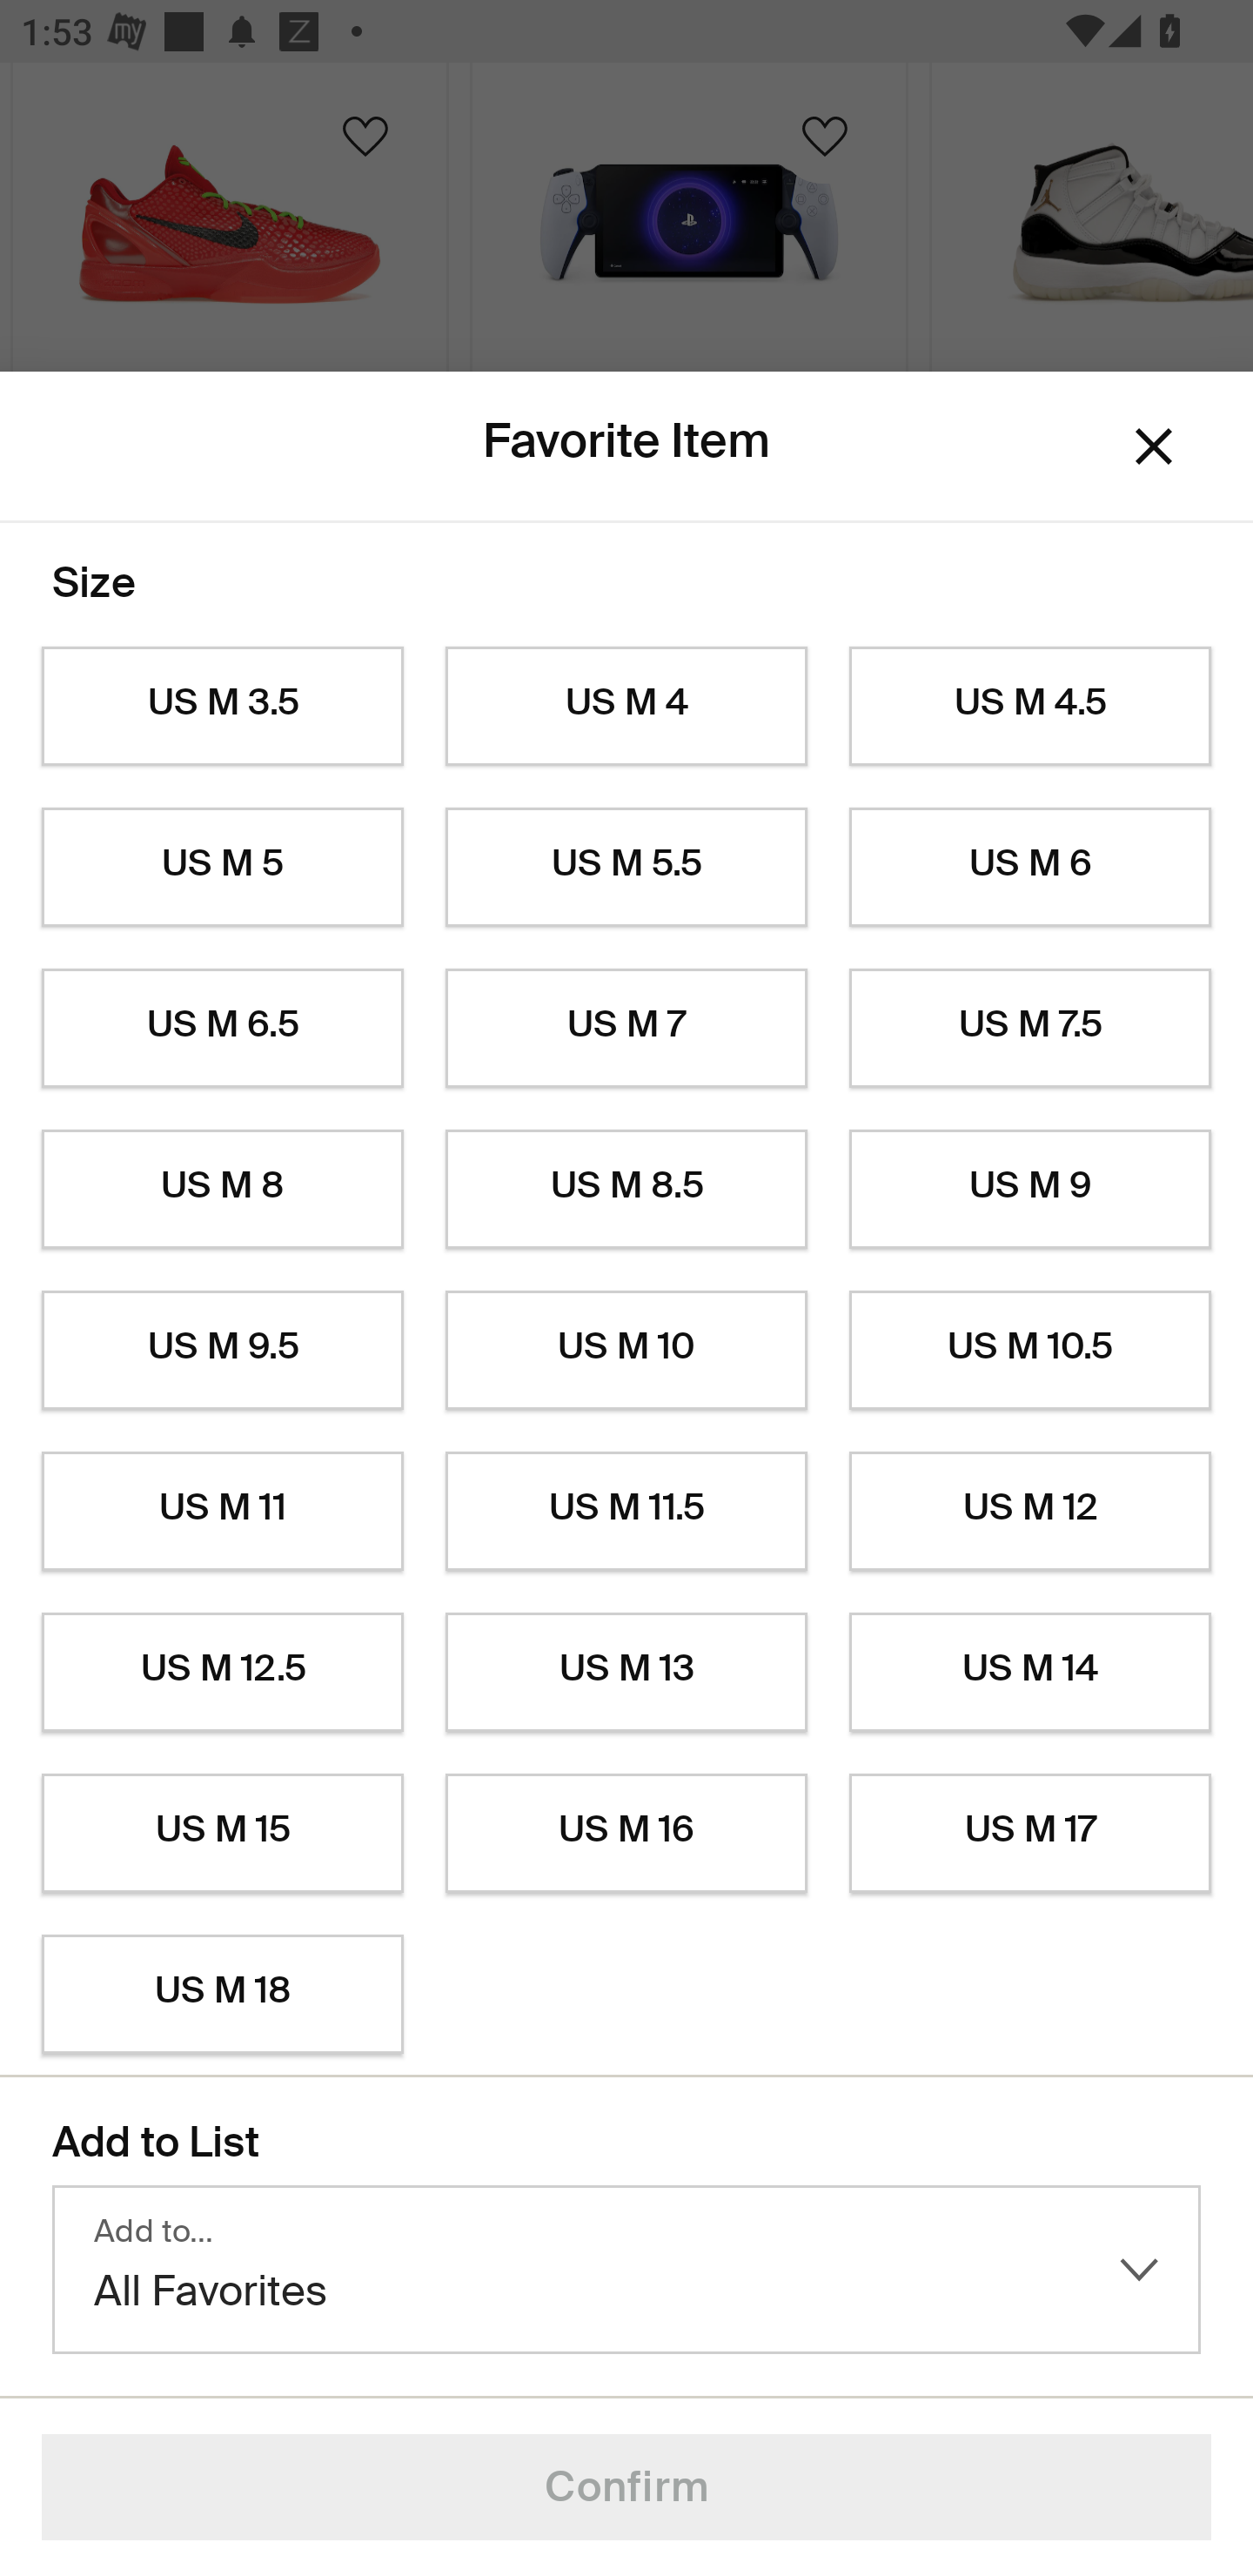 This screenshot has height=2576, width=1253. What do you see at coordinates (626, 2270) in the screenshot?
I see `Add to… All Favorites` at bounding box center [626, 2270].